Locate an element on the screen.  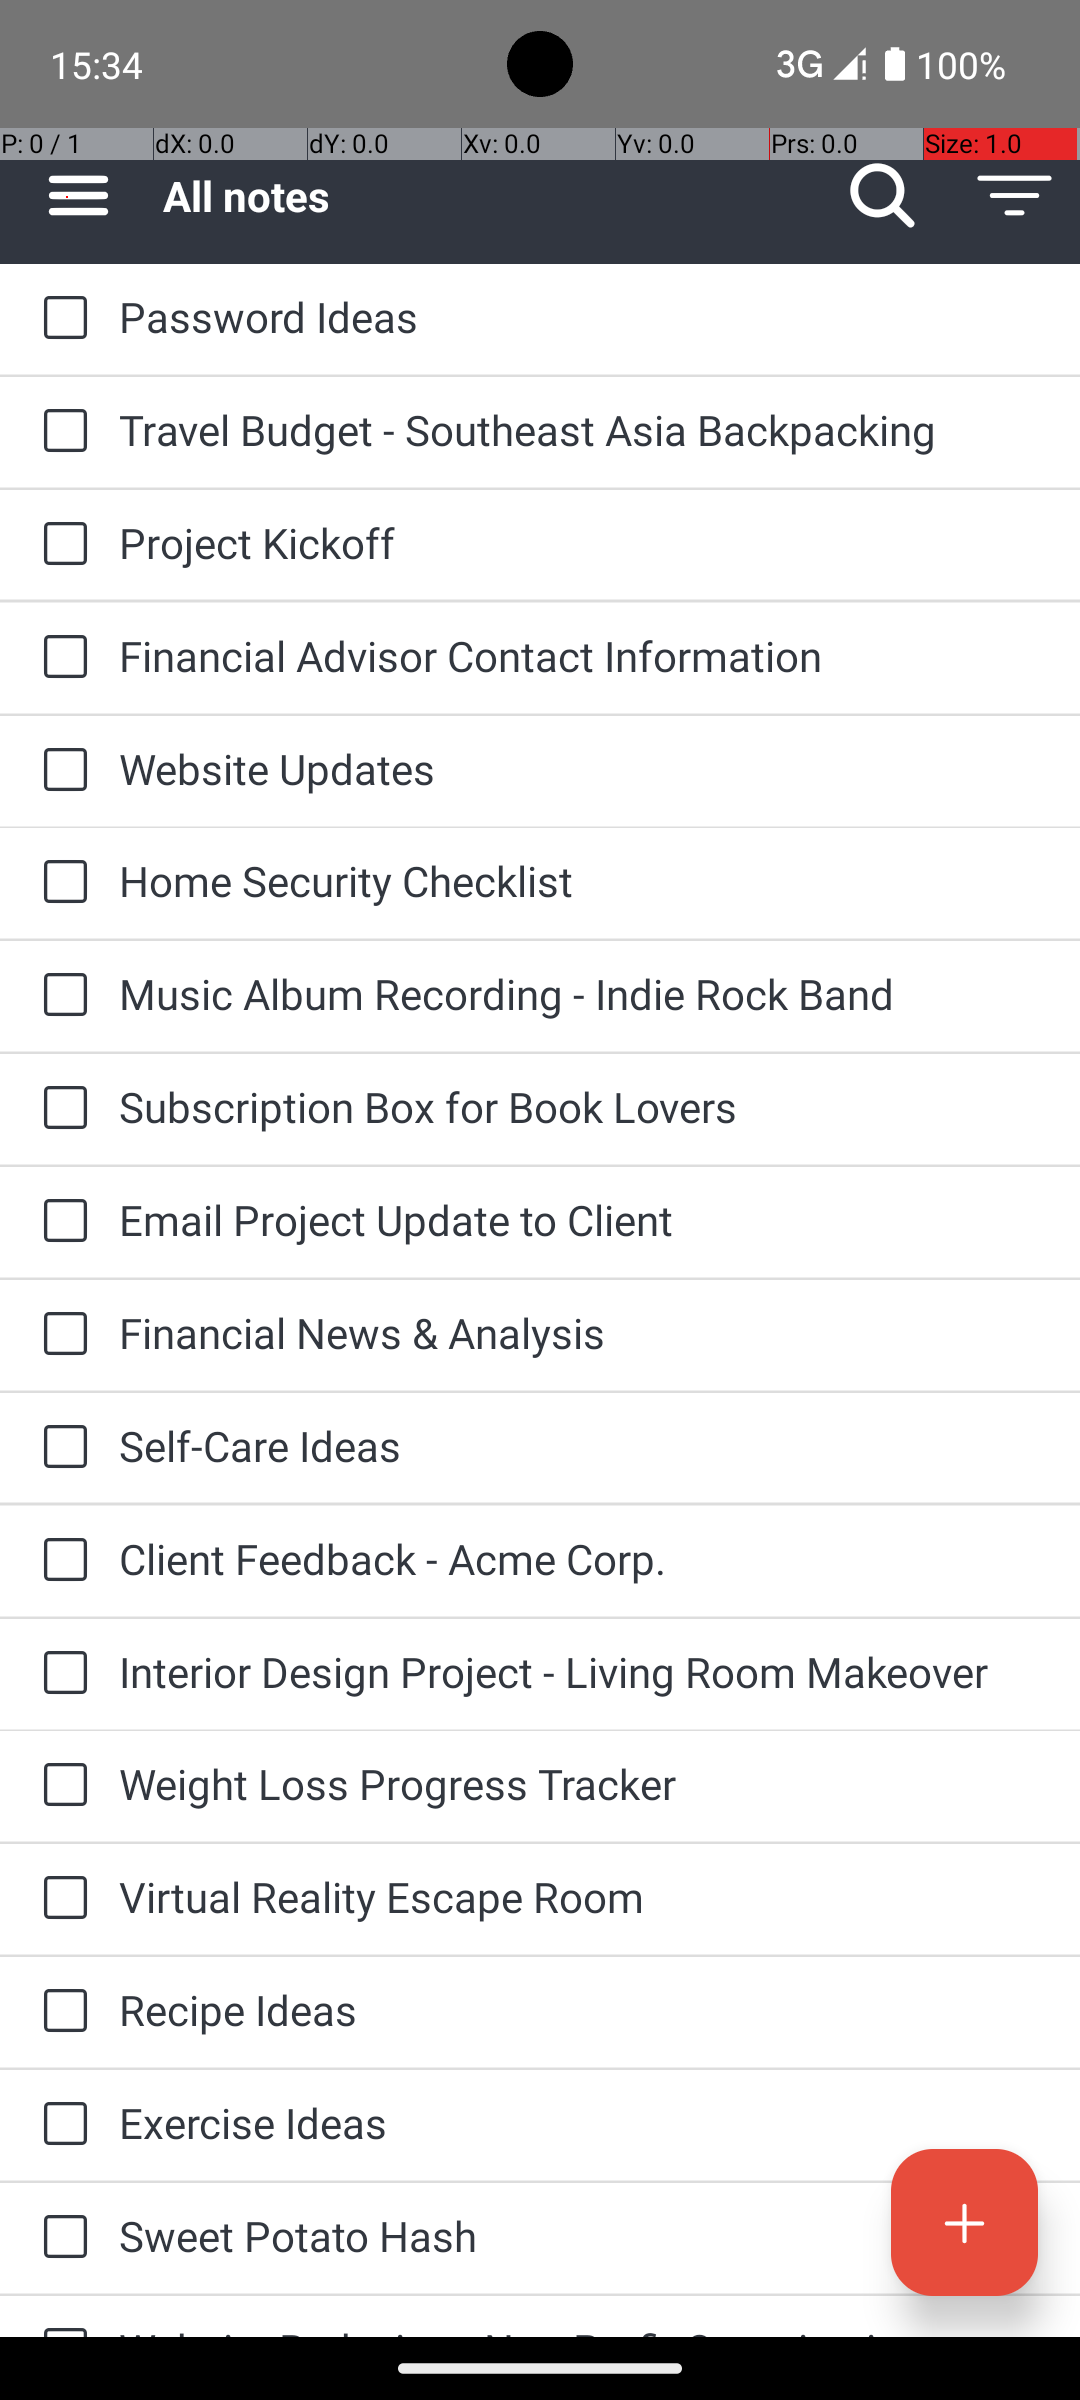
Website Updates is located at coordinates (580, 768).